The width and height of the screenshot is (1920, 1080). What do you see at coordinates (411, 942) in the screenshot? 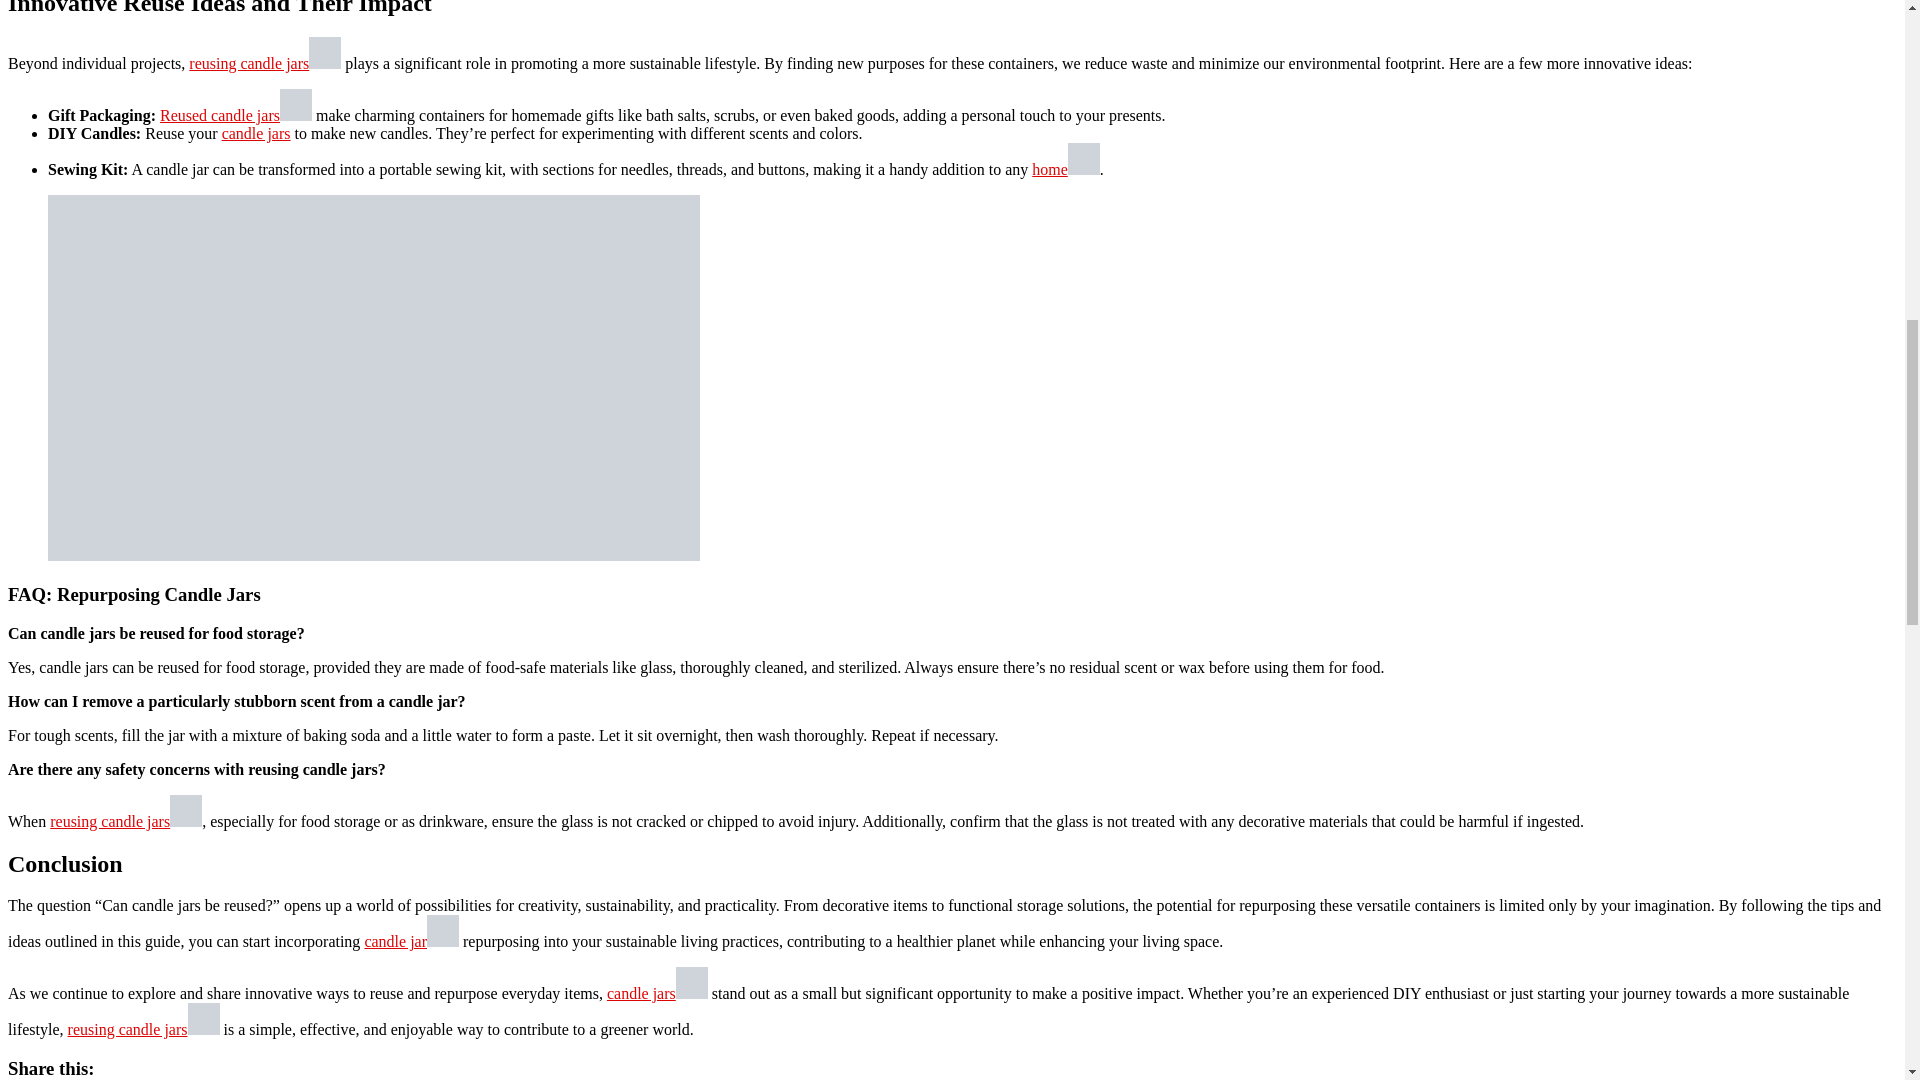
I see `candle jar` at bounding box center [411, 942].